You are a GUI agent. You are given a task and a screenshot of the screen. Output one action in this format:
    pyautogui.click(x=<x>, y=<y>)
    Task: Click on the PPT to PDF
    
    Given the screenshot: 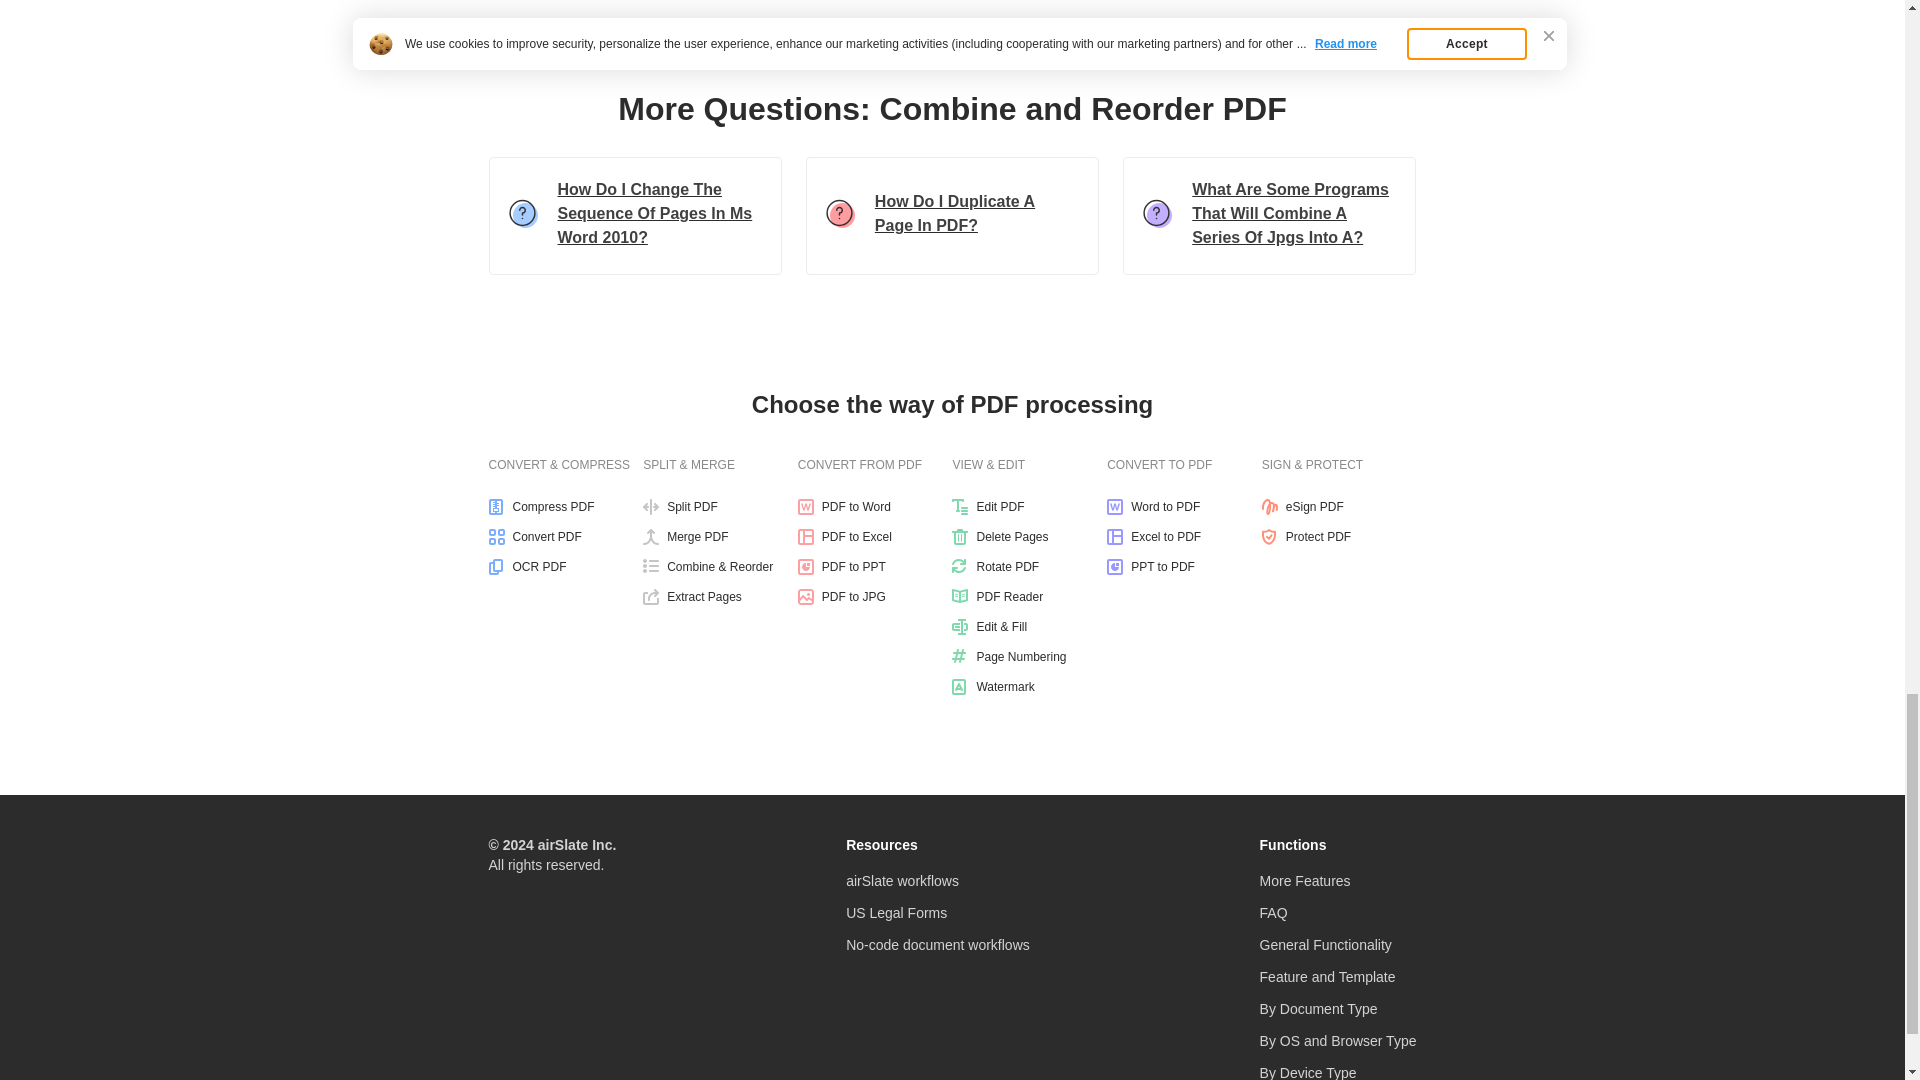 What is the action you would take?
    pyautogui.click(x=1184, y=566)
    